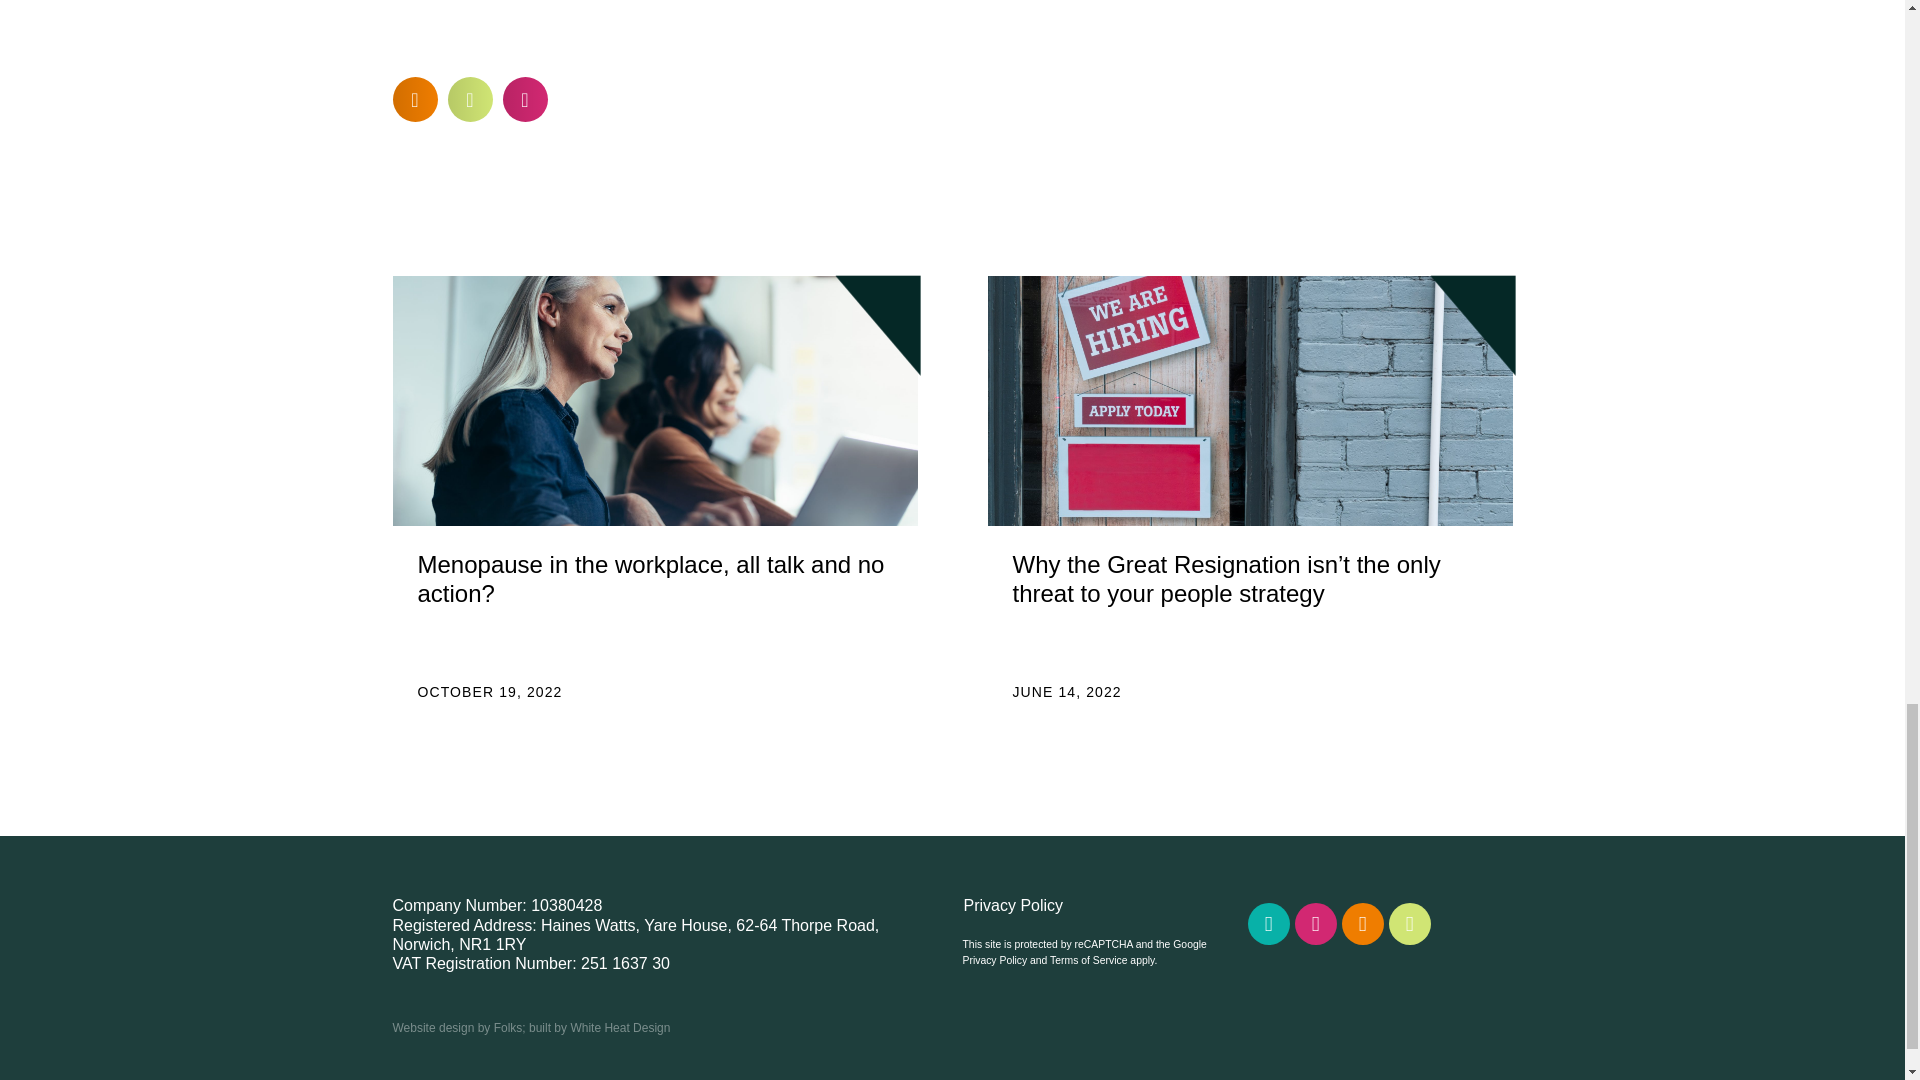  Describe the element at coordinates (1066, 691) in the screenshot. I see `JUNE 14, 2022` at that location.